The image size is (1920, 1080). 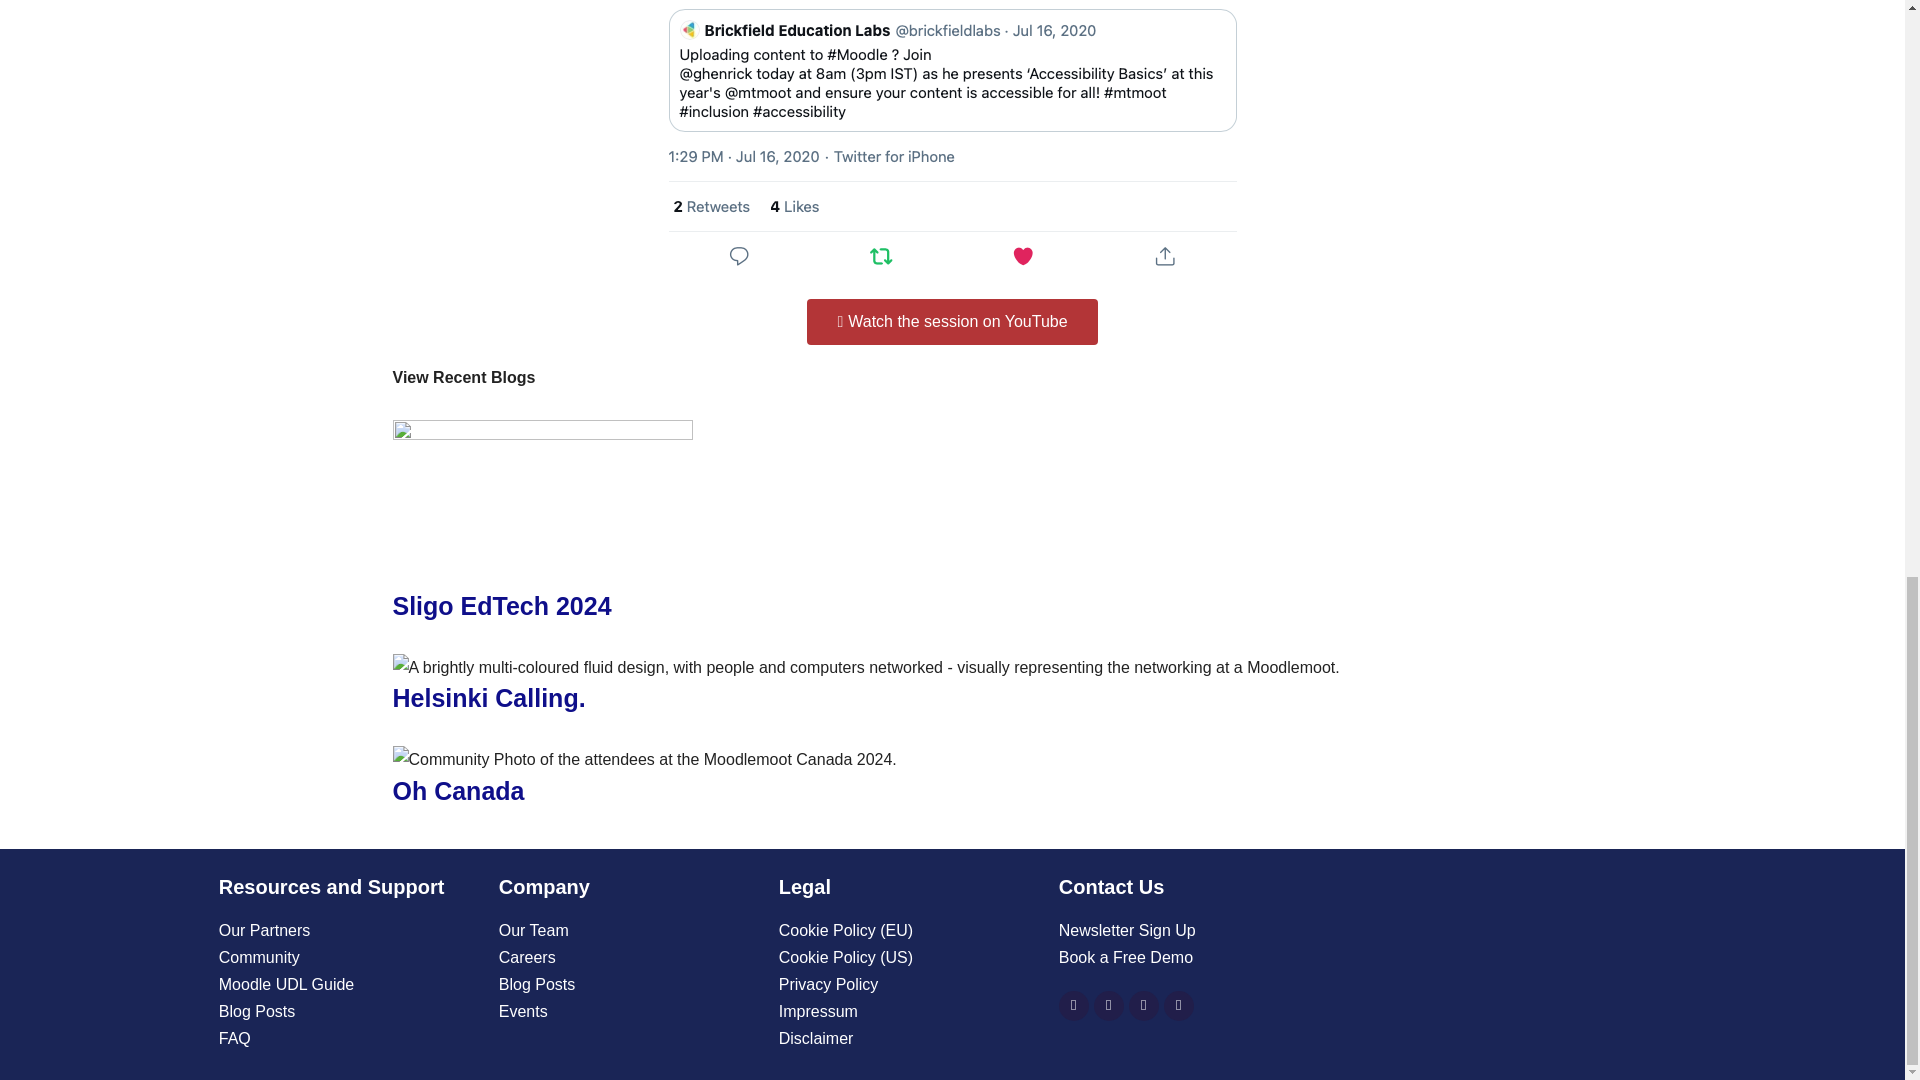 I want to click on Newsletter Sign Up, so click(x=1189, y=930).